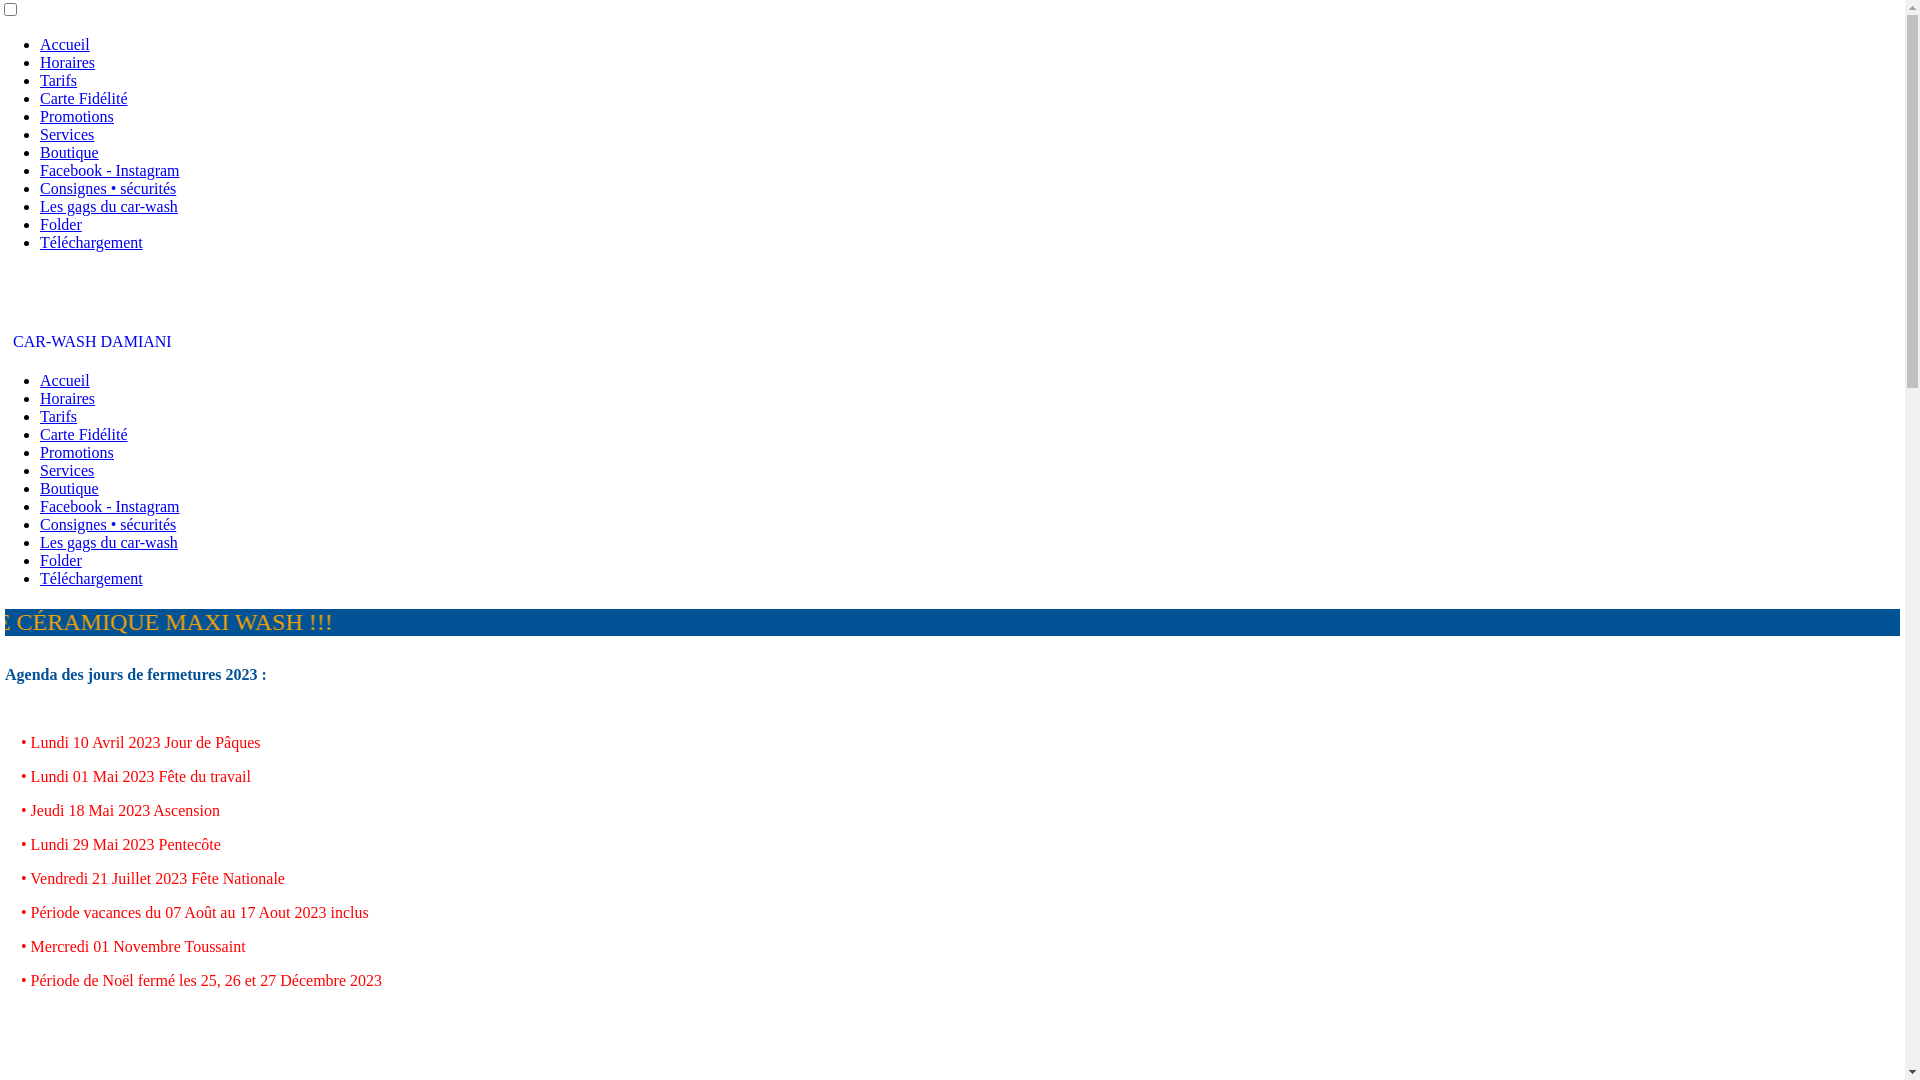 Image resolution: width=1920 pixels, height=1080 pixels. What do you see at coordinates (77, 116) in the screenshot?
I see `Promotions` at bounding box center [77, 116].